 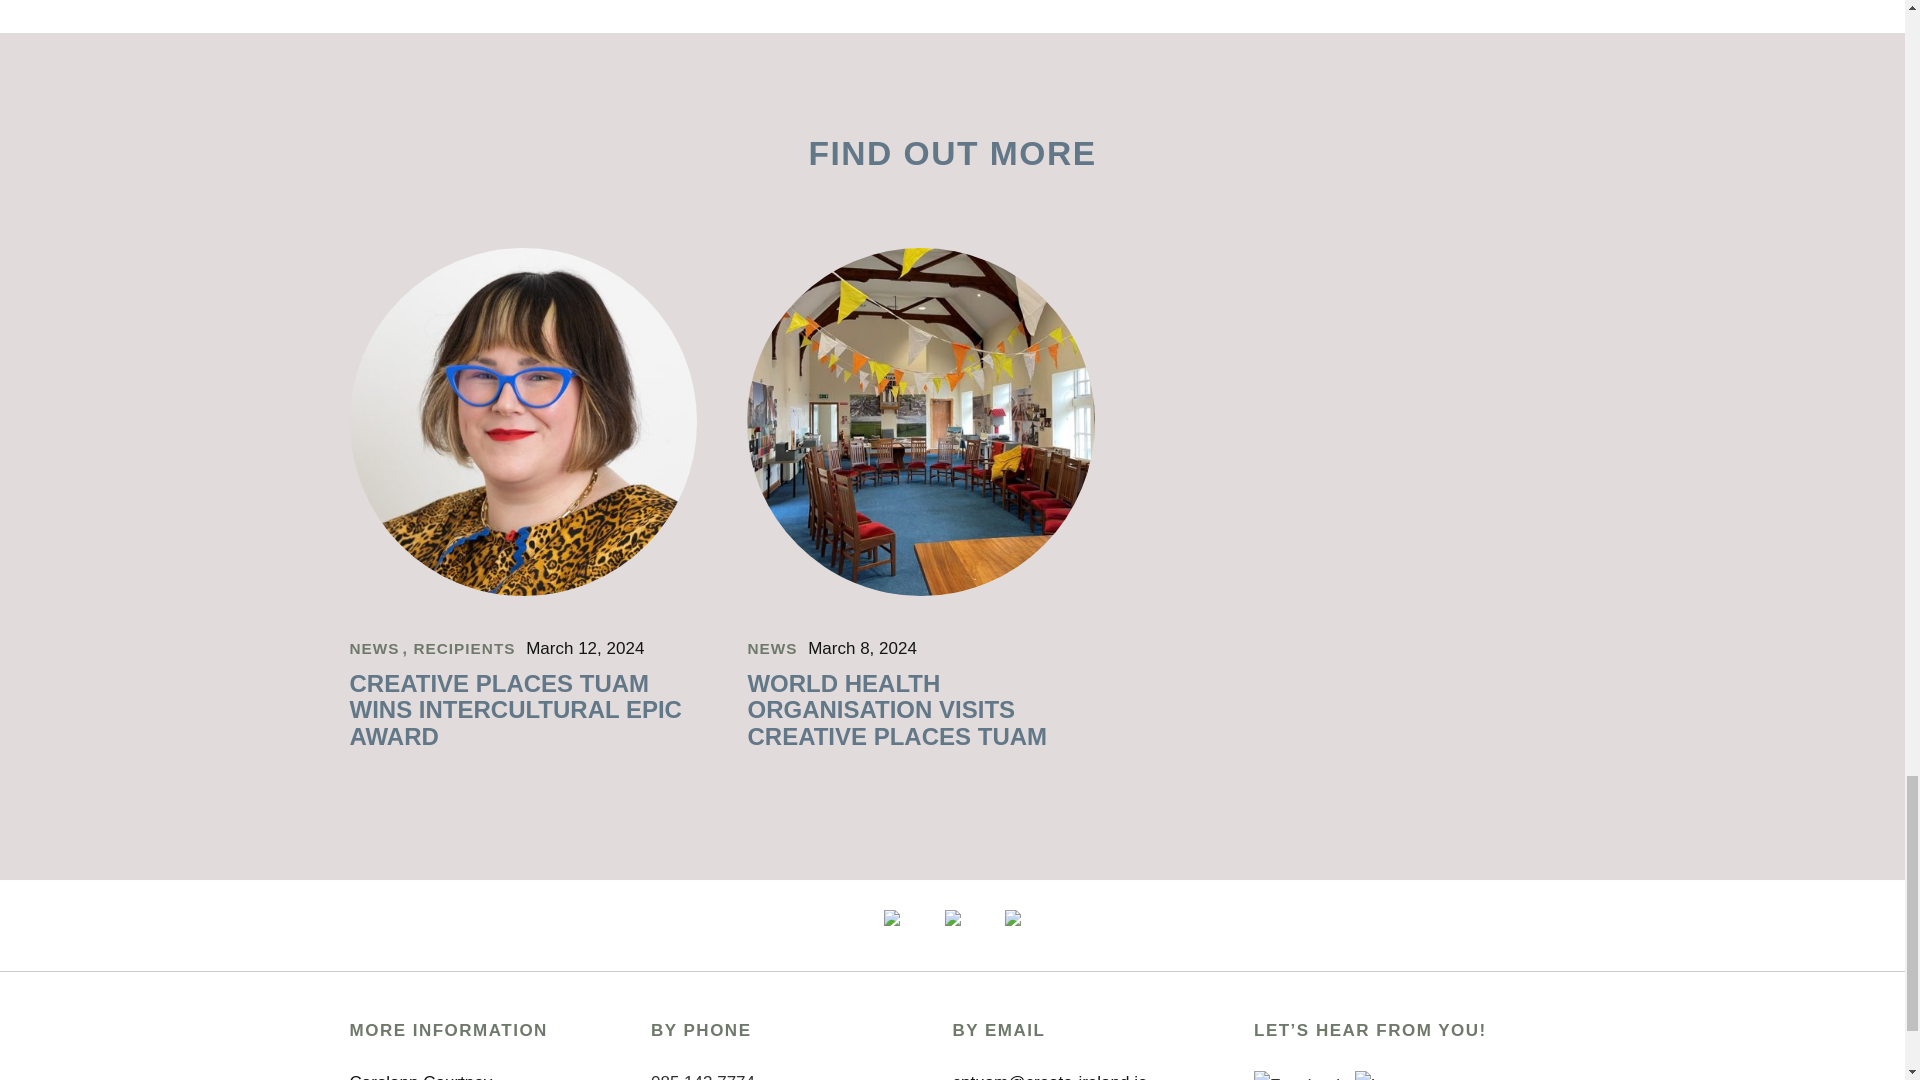 What do you see at coordinates (515, 709) in the screenshot?
I see `Creative Places Tuam wins Intercultural EPIC award` at bounding box center [515, 709].